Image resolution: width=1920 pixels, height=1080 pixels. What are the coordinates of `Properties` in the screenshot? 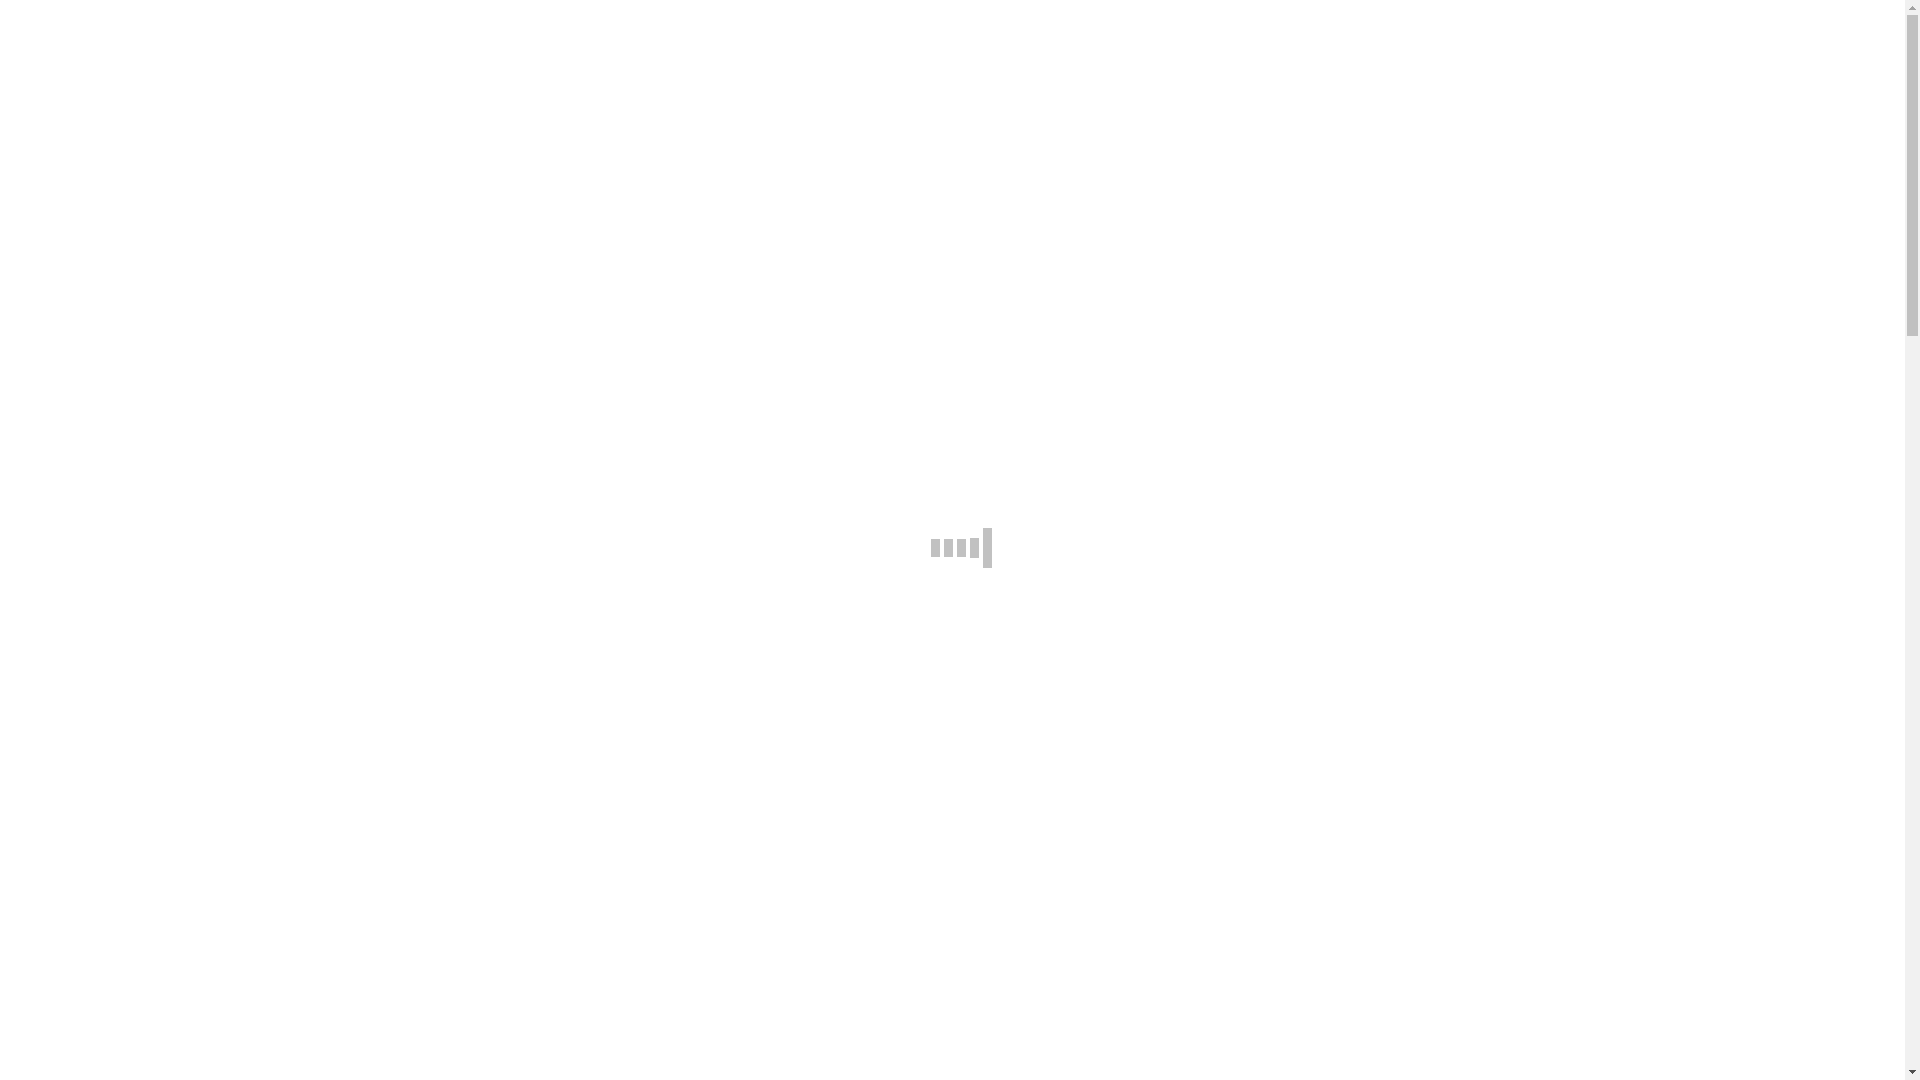 It's located at (120, 916).